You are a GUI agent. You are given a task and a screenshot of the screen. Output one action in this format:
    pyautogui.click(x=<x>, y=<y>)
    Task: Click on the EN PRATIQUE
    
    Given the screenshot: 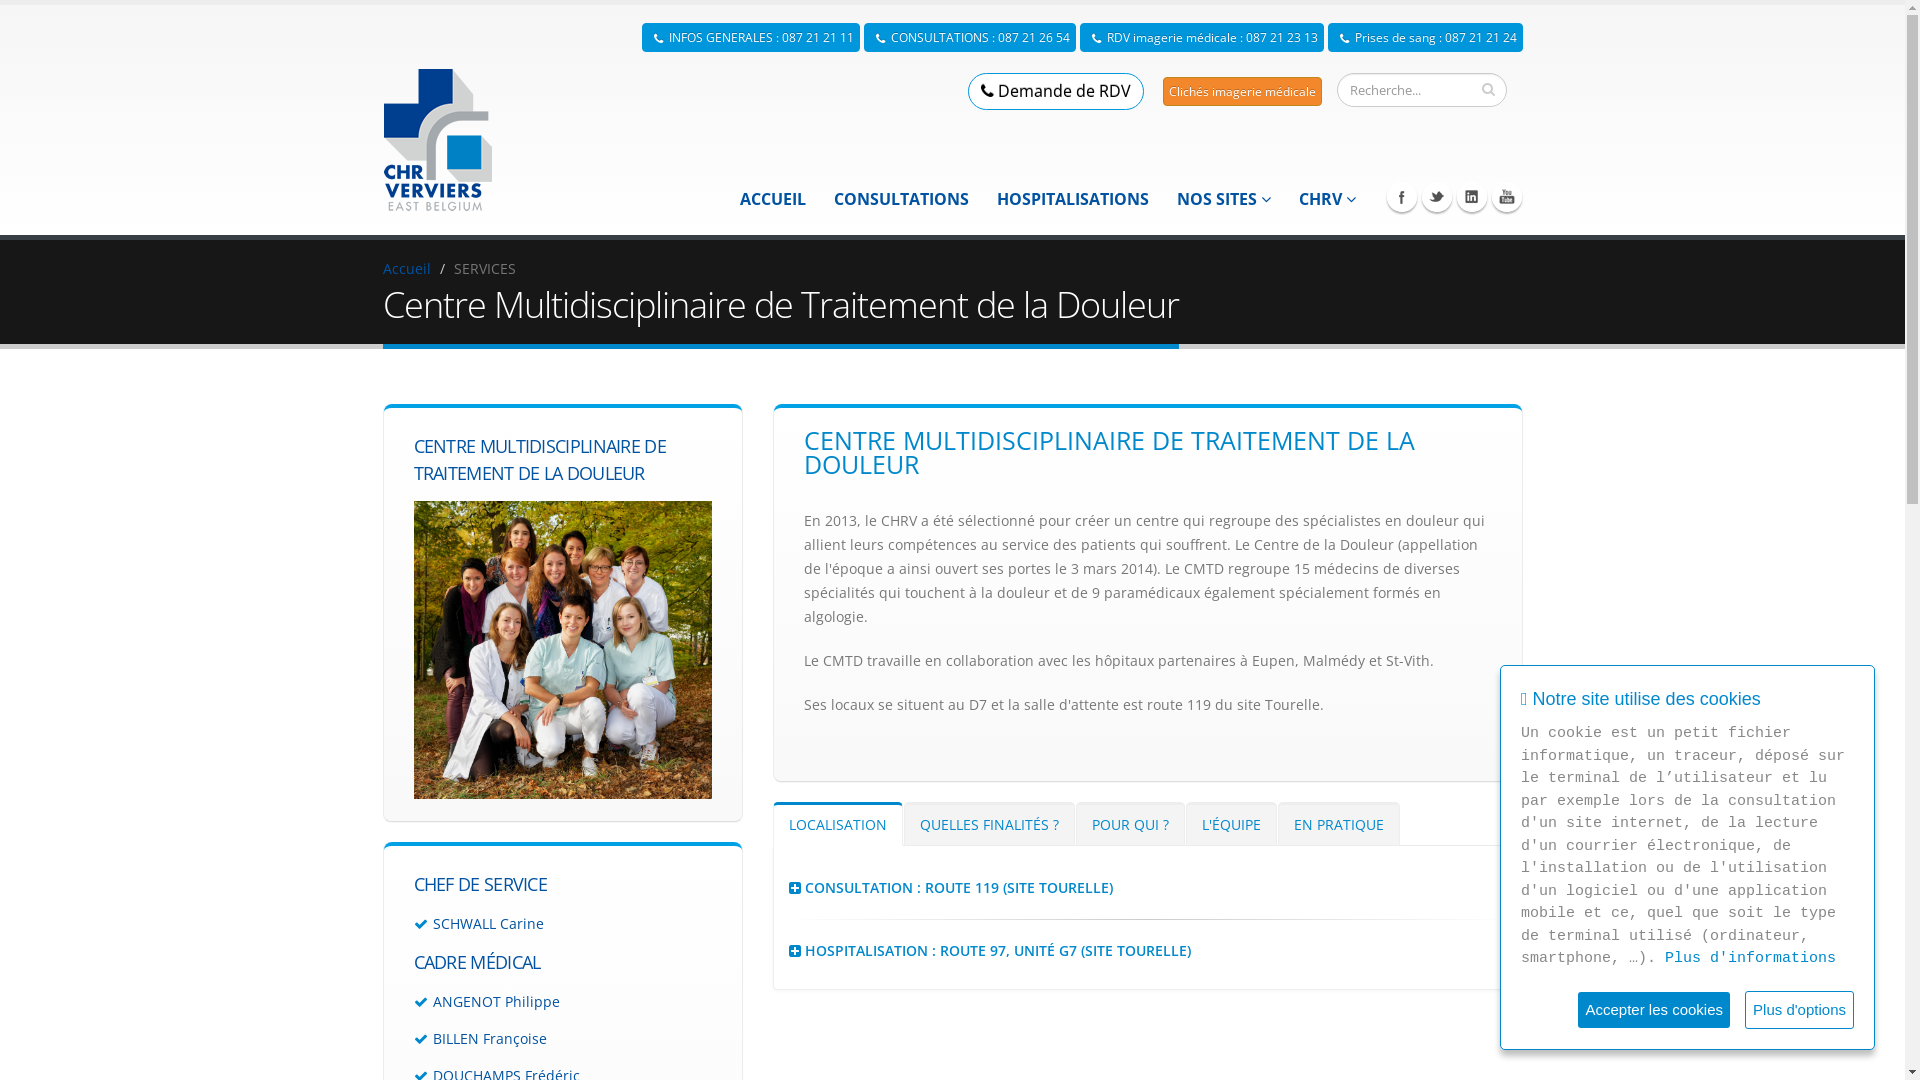 What is the action you would take?
    pyautogui.click(x=1339, y=824)
    